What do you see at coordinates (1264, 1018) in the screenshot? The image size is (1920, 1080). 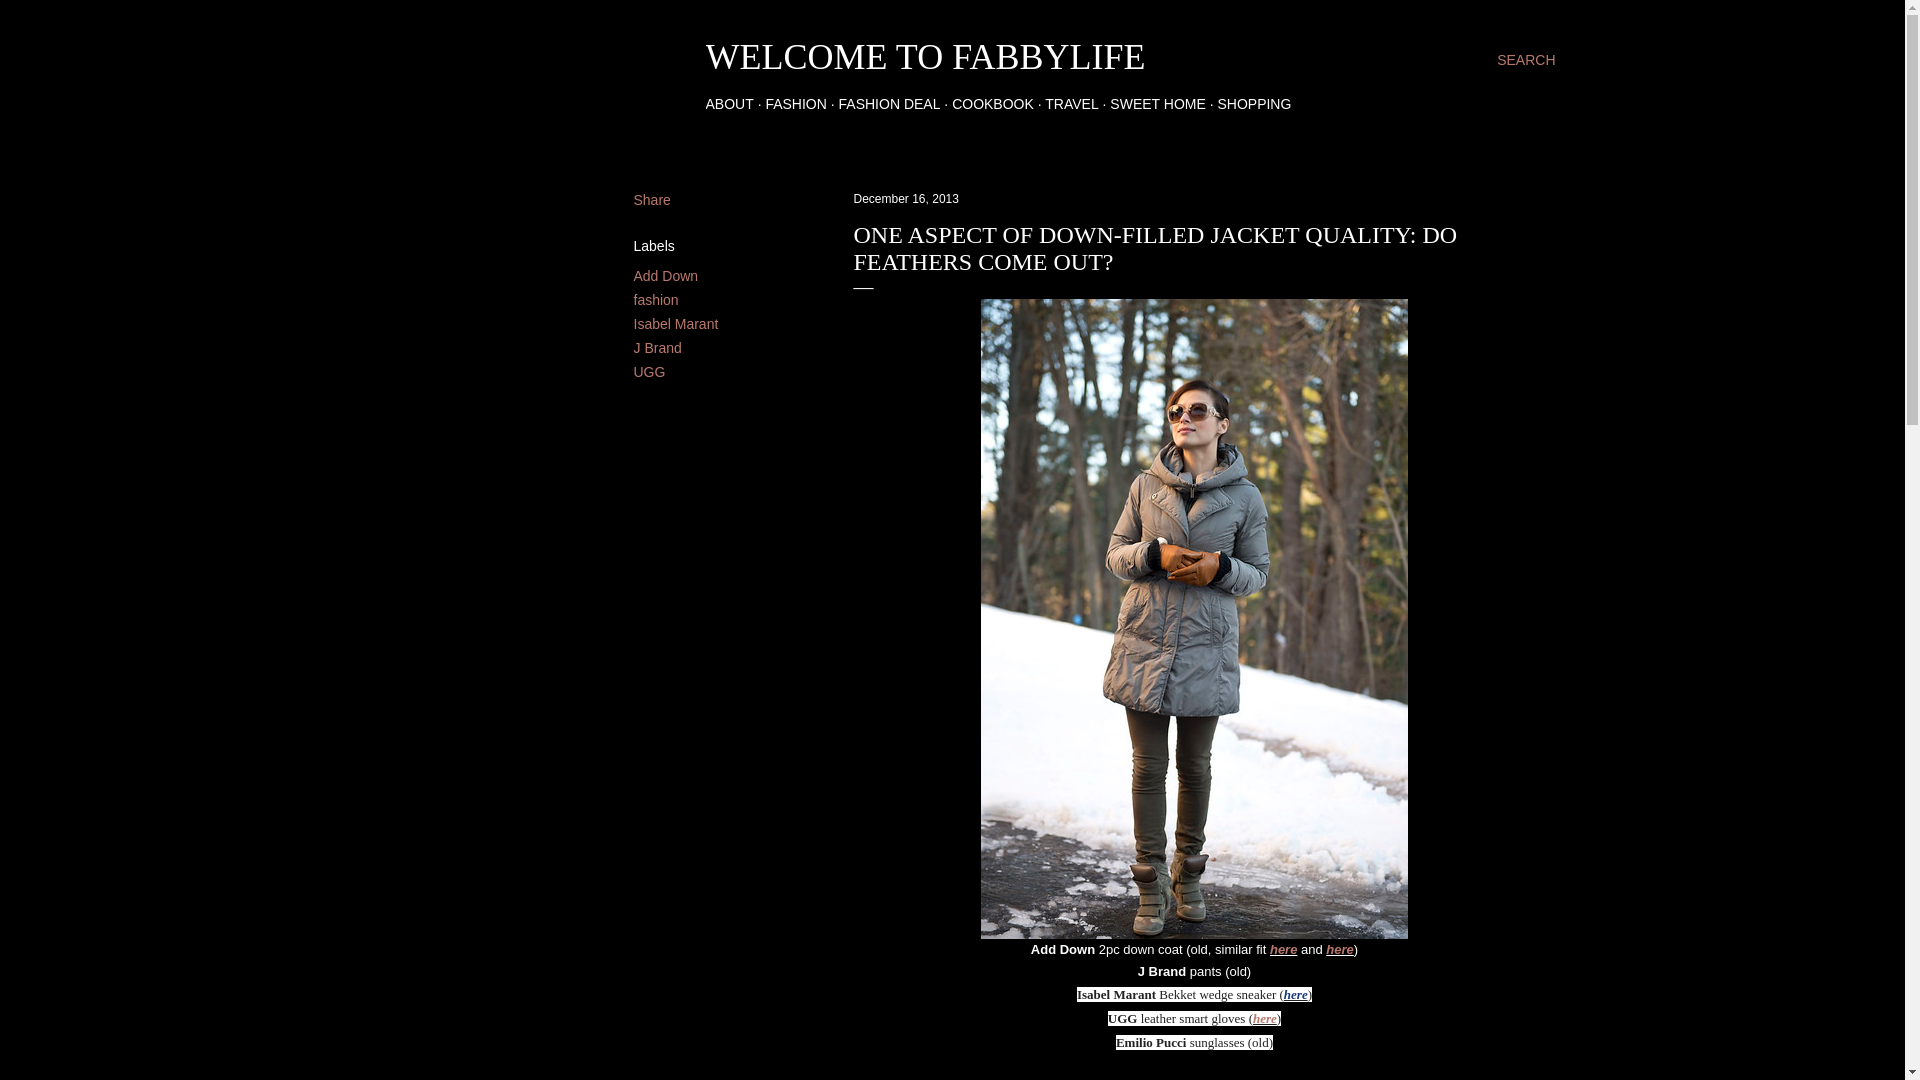 I see `here` at bounding box center [1264, 1018].